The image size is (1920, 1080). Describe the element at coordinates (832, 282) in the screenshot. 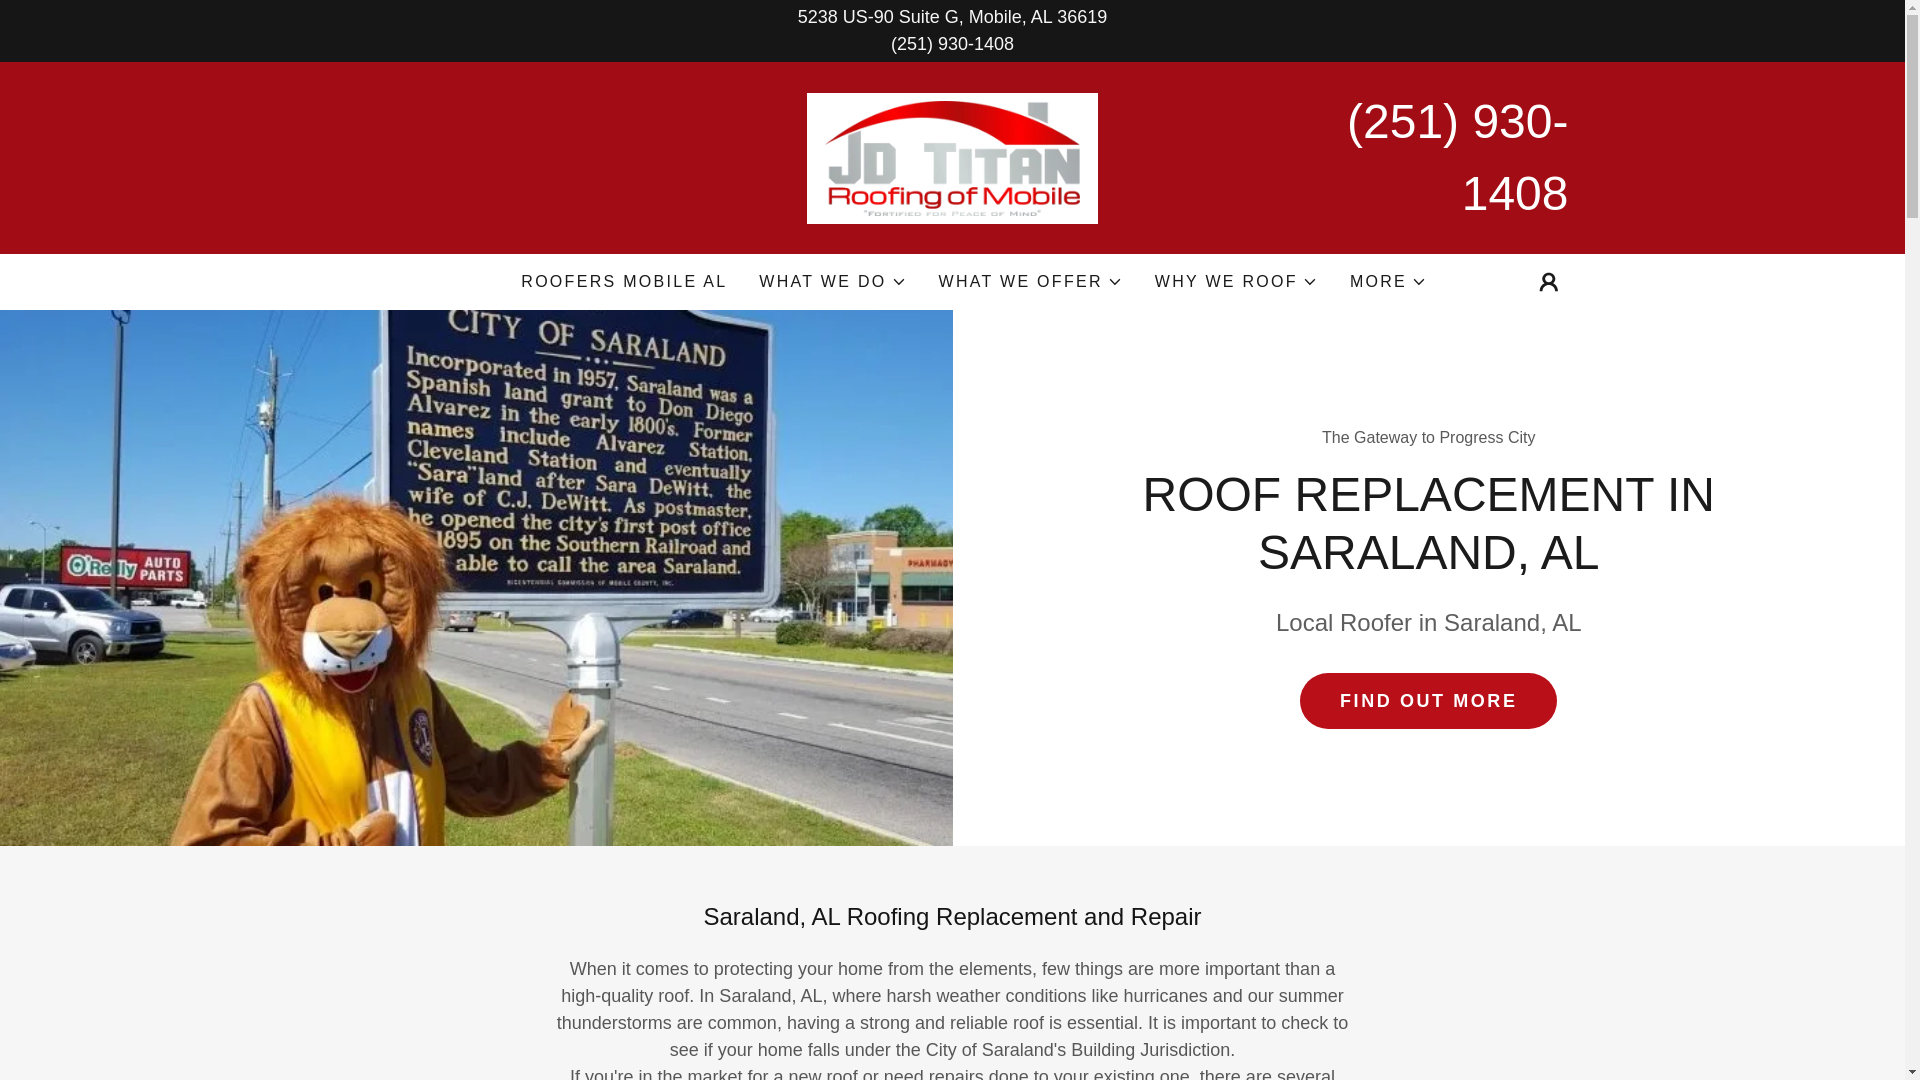

I see `WHAT WE DO` at that location.